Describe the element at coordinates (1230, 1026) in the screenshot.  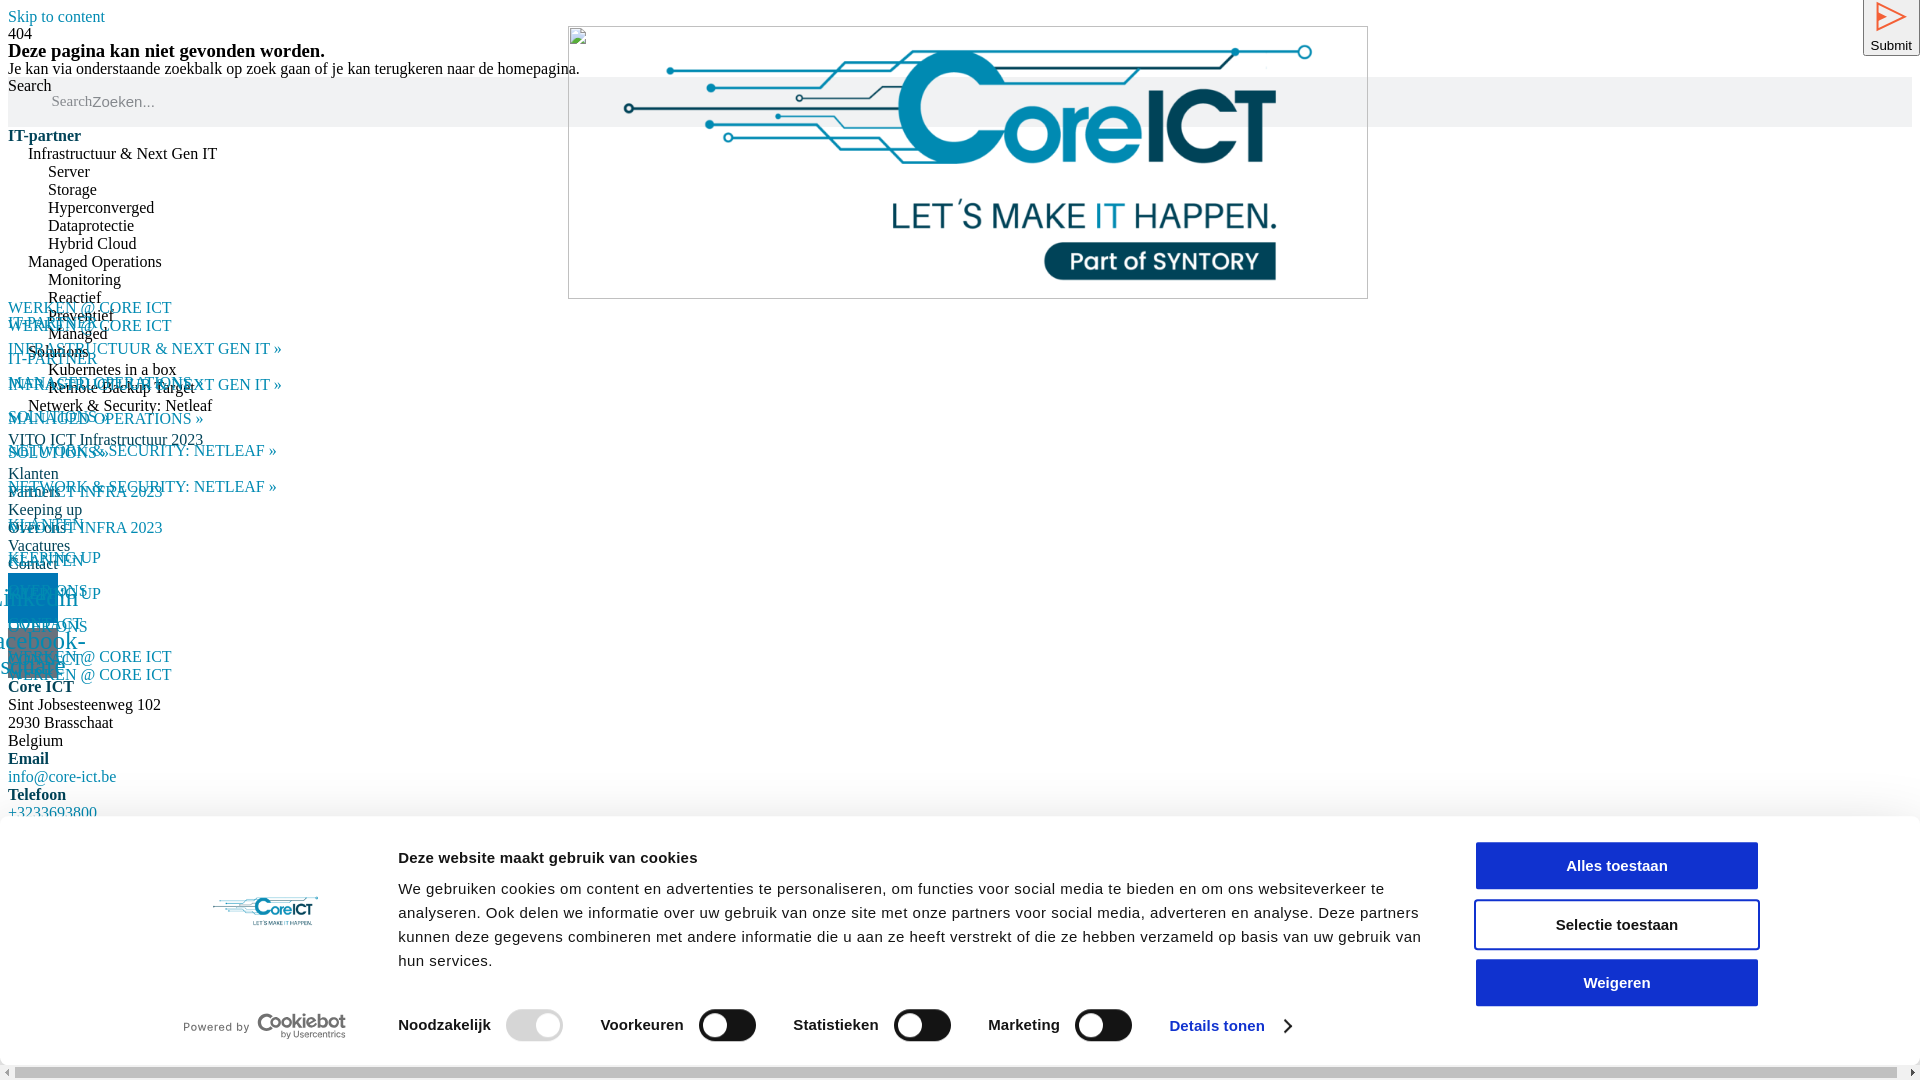
I see `Details tonen` at that location.